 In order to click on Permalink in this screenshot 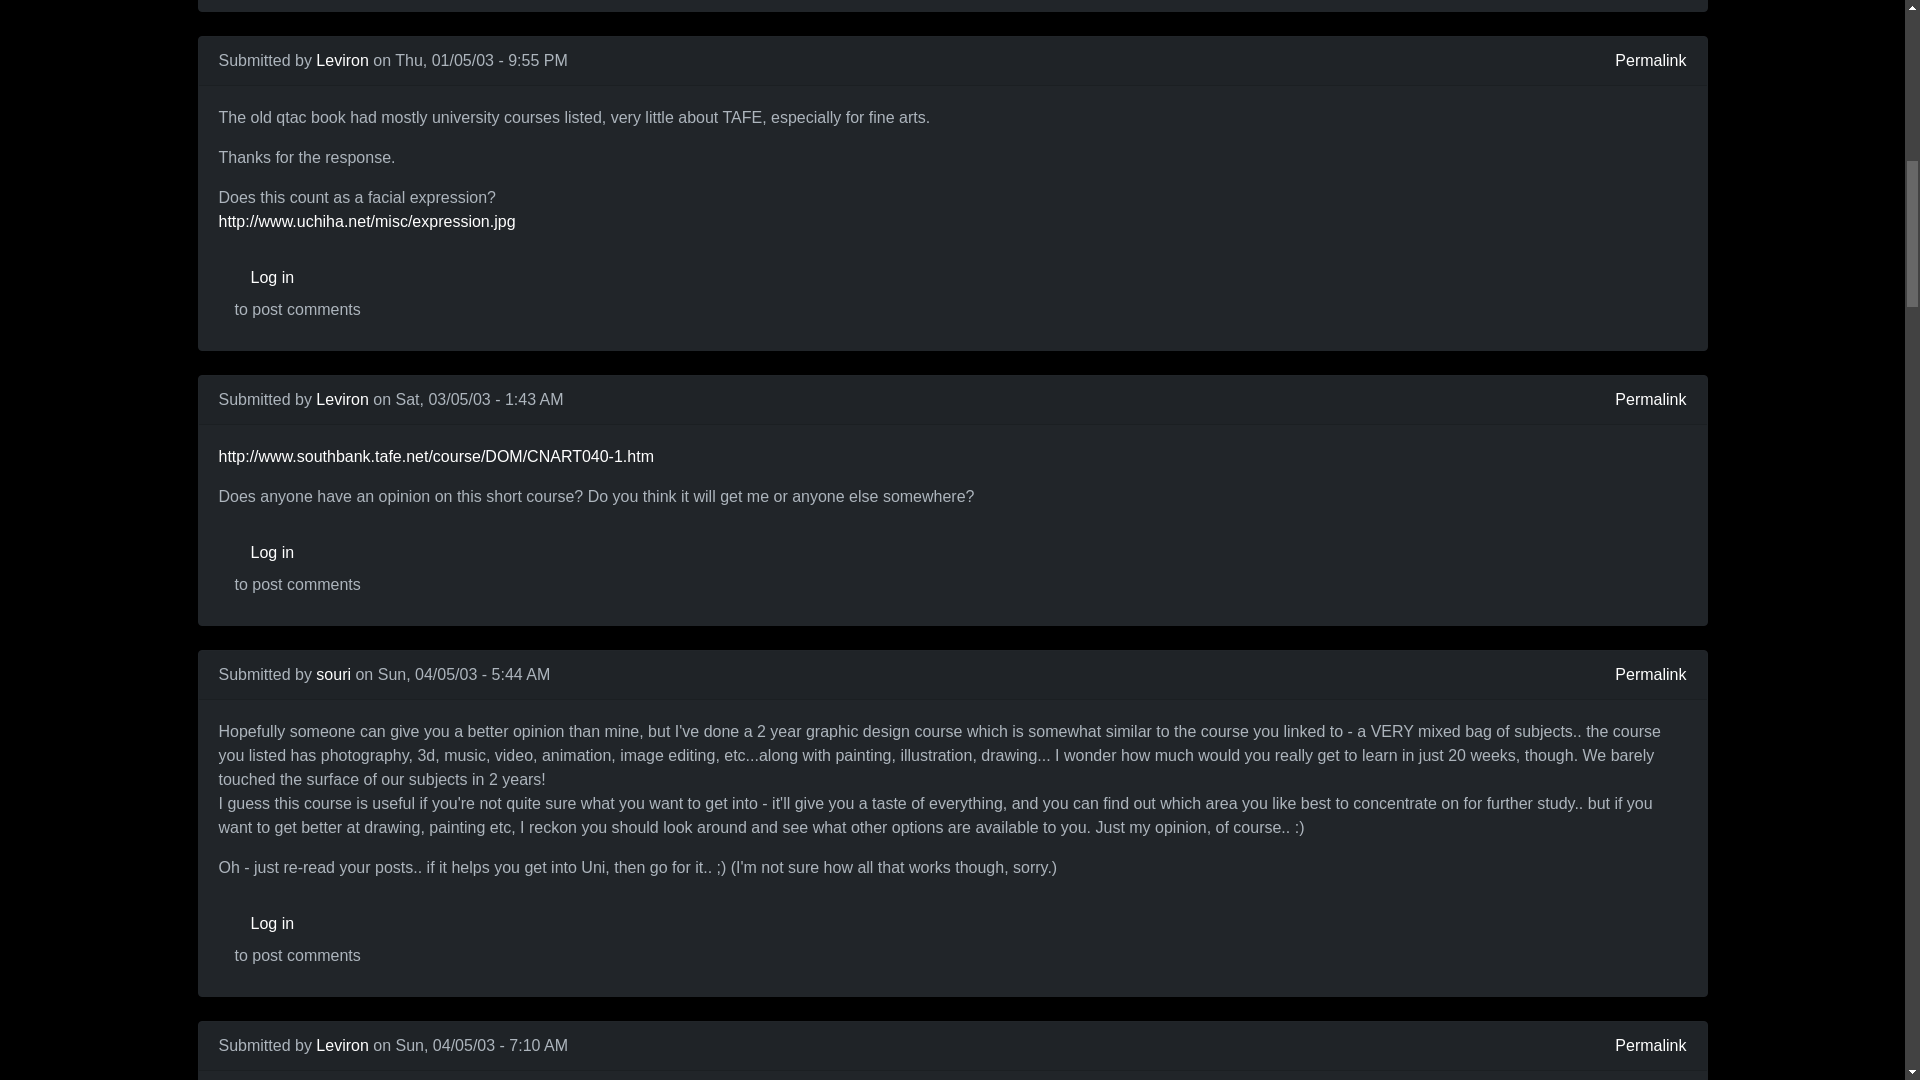, I will do `click(1650, 60)`.